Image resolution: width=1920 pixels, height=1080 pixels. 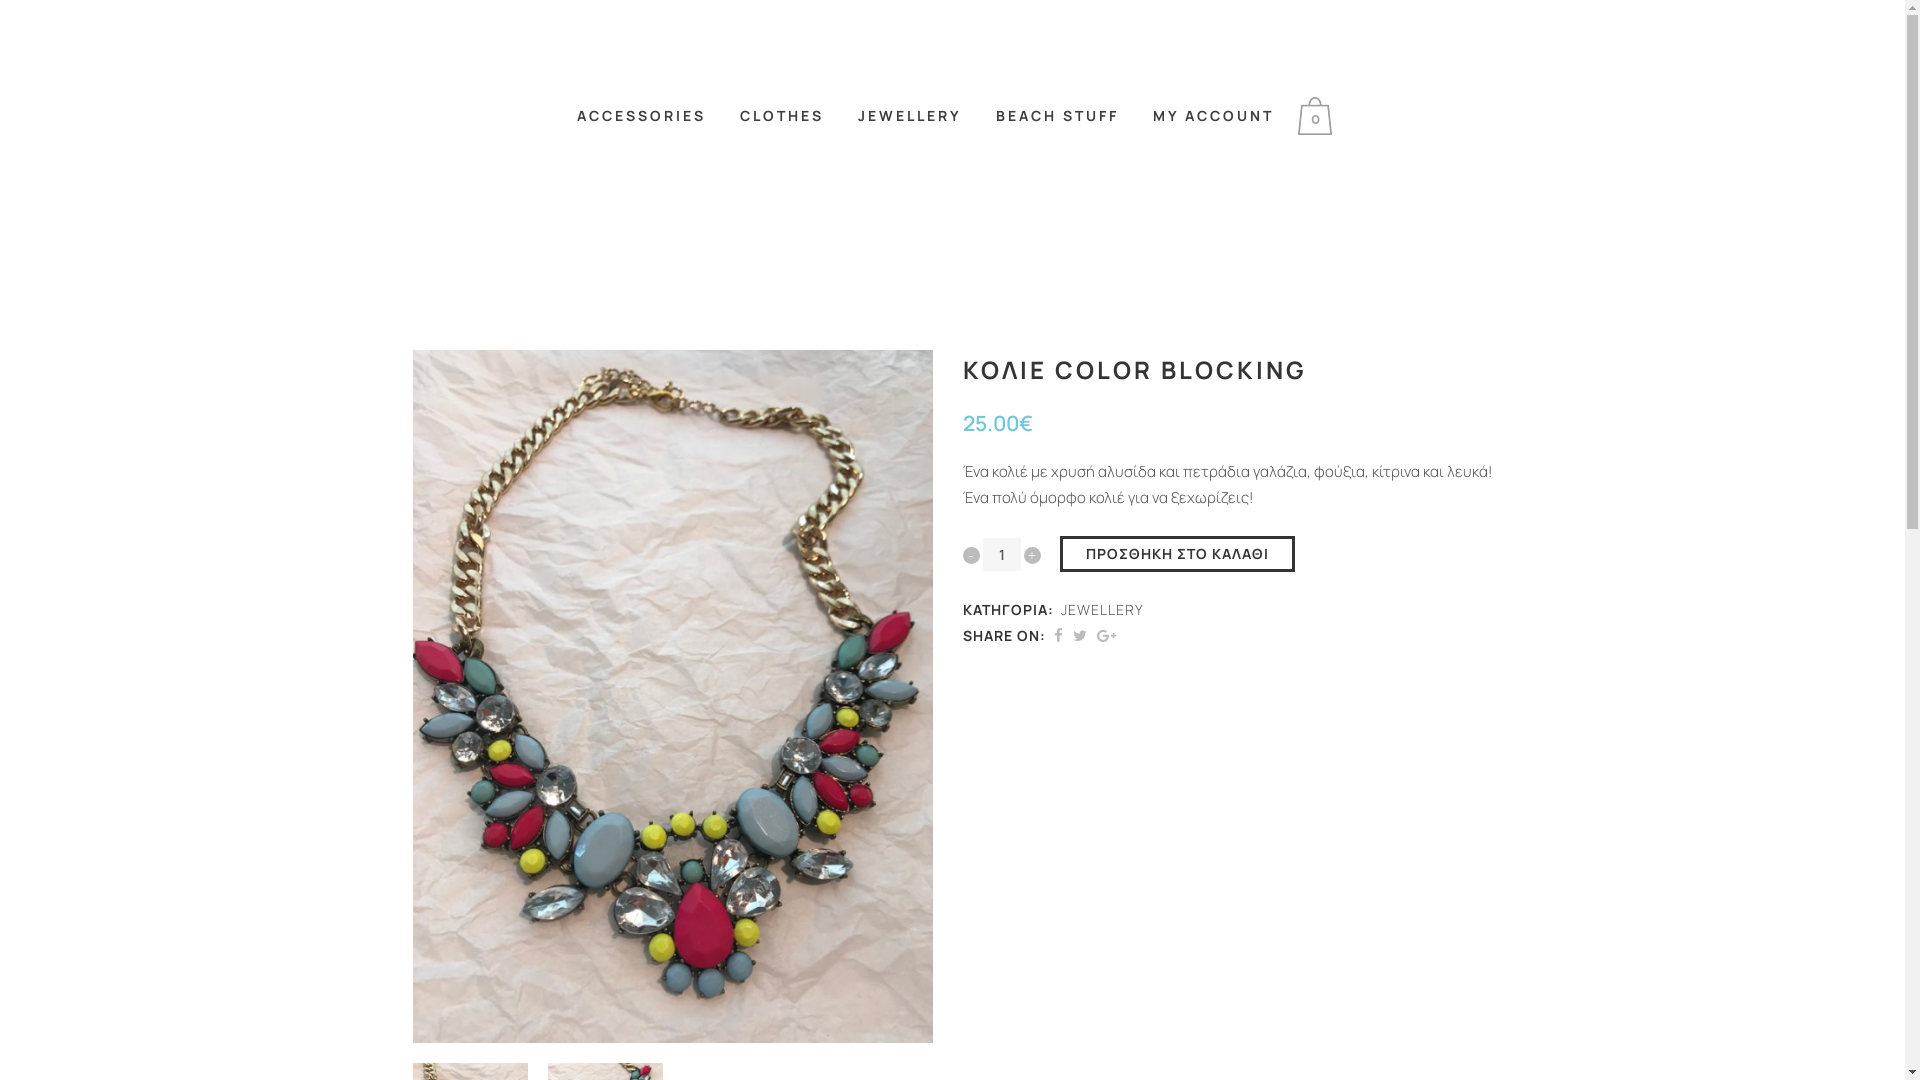 What do you see at coordinates (642, 116) in the screenshot?
I see `ACCESSORIES` at bounding box center [642, 116].